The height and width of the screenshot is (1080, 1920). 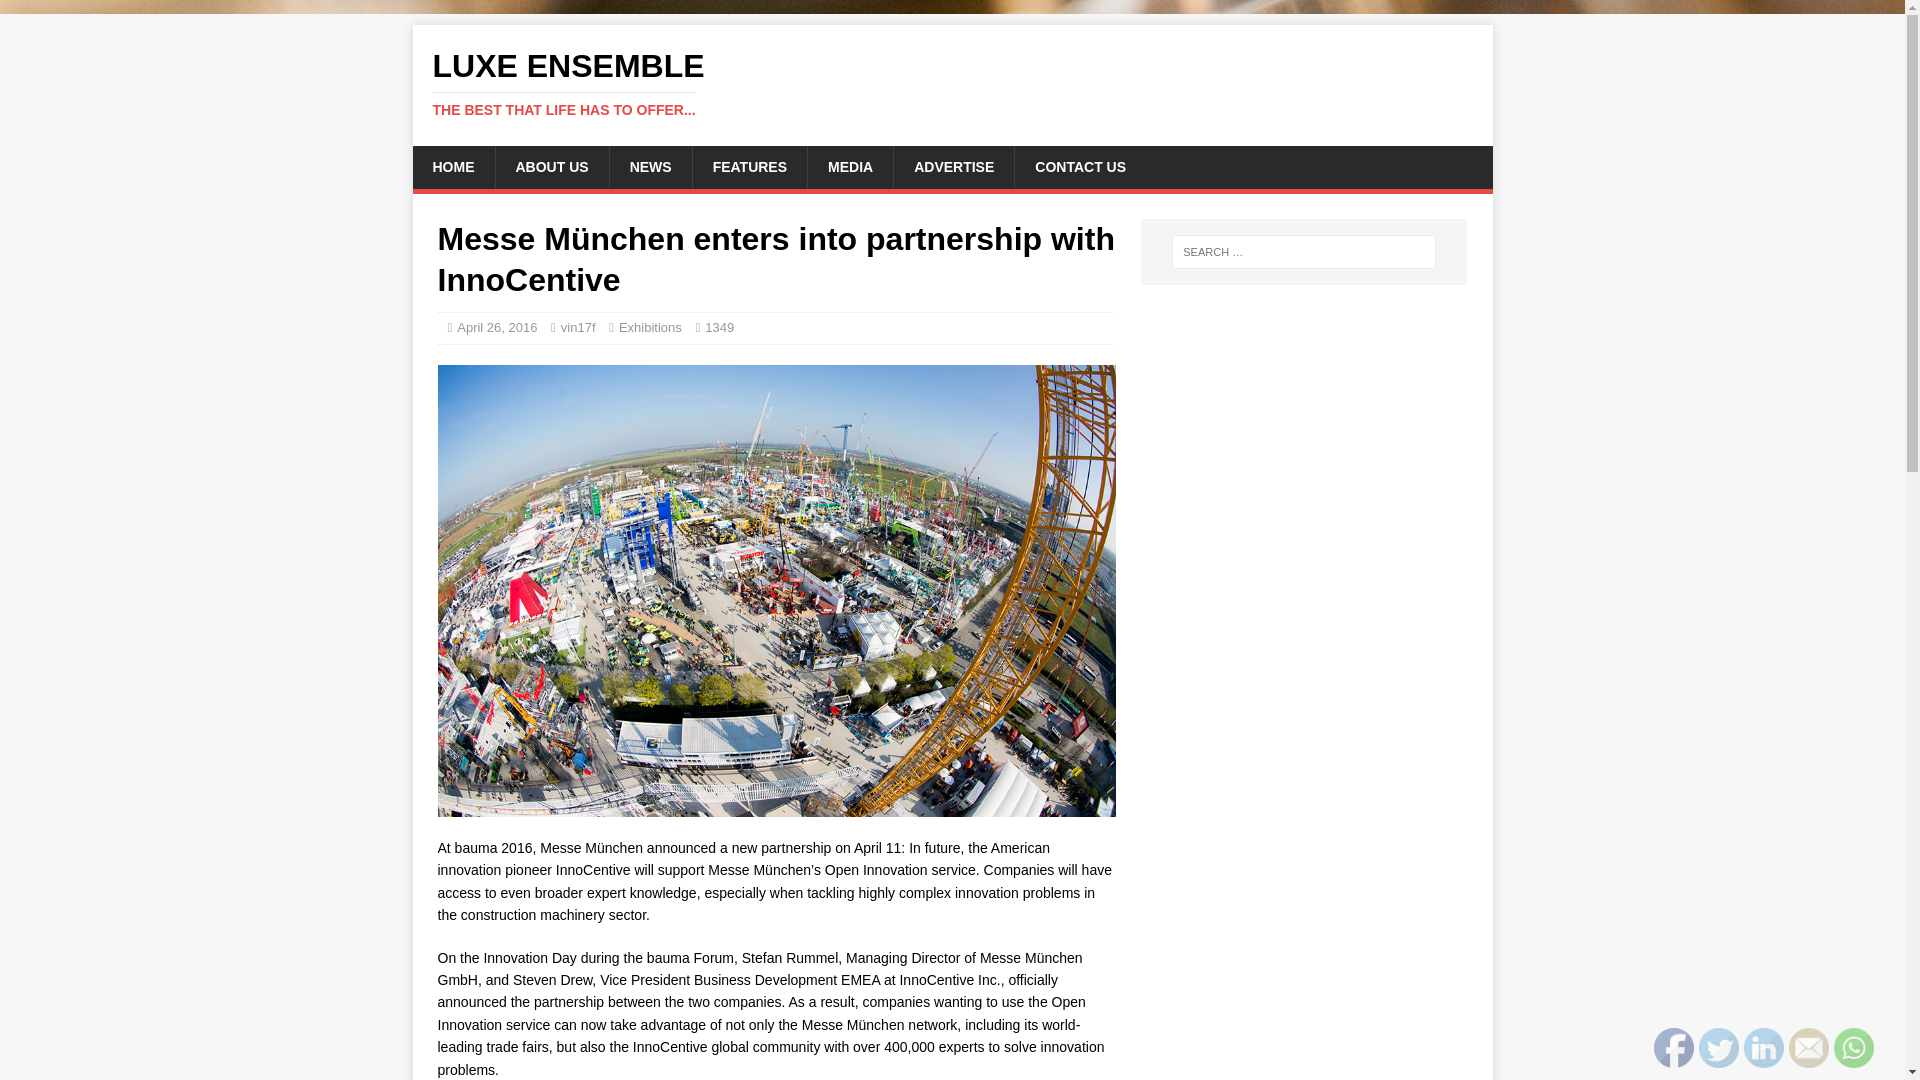 What do you see at coordinates (718, 326) in the screenshot?
I see `1349` at bounding box center [718, 326].